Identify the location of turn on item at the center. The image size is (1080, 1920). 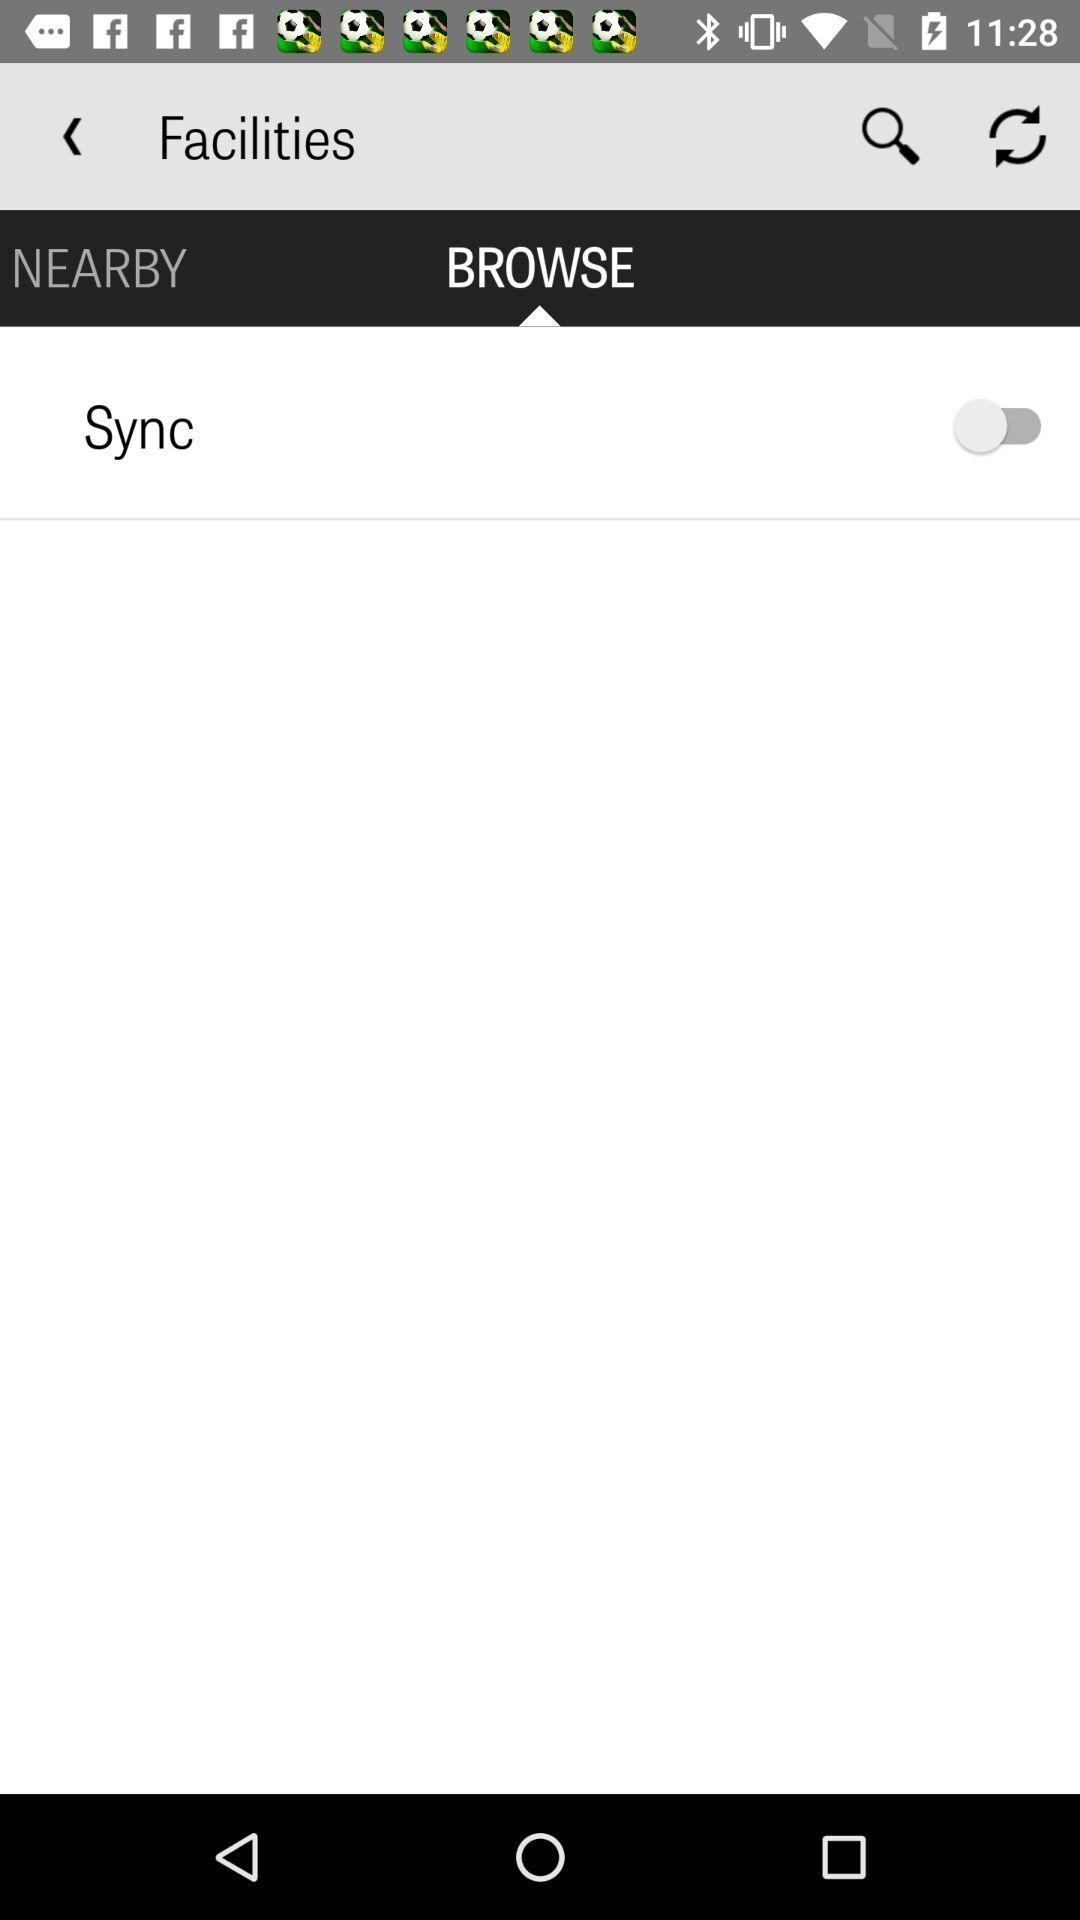
(540, 1156).